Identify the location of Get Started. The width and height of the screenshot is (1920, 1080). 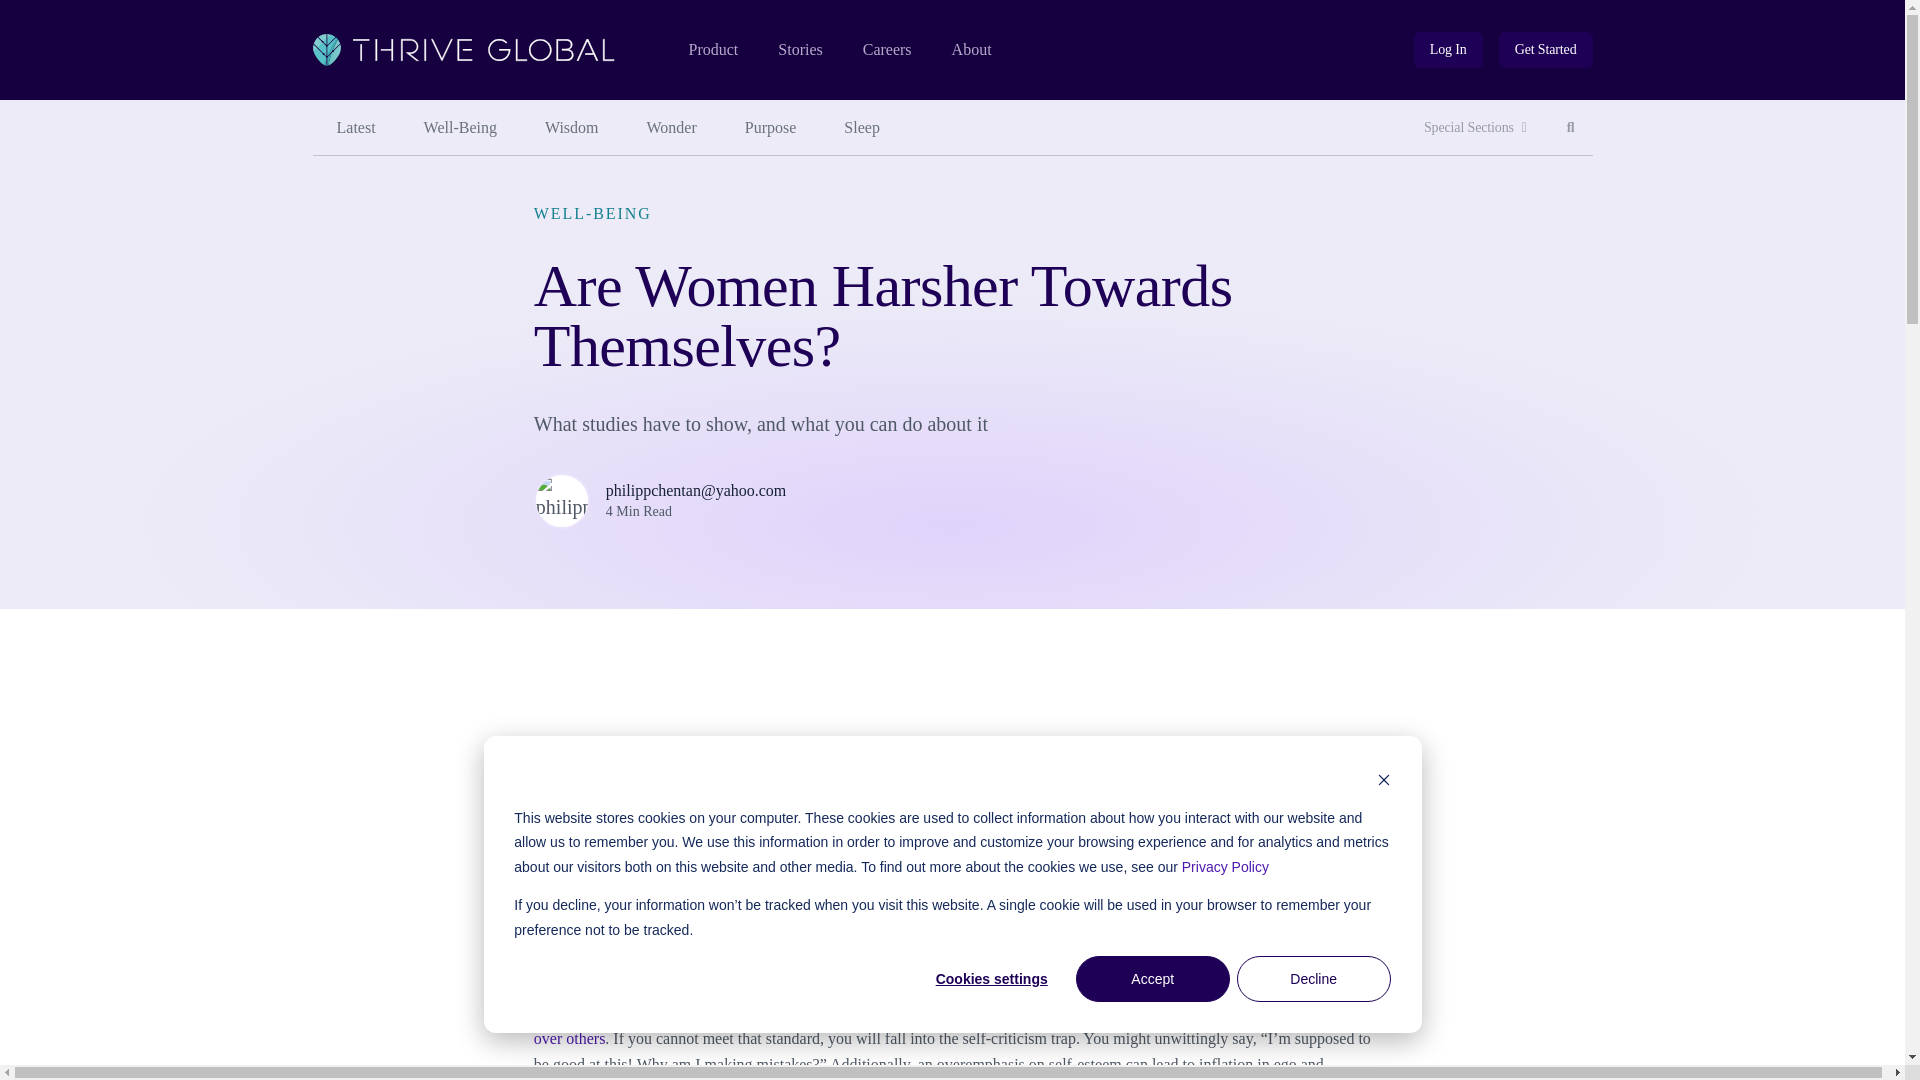
(862, 128).